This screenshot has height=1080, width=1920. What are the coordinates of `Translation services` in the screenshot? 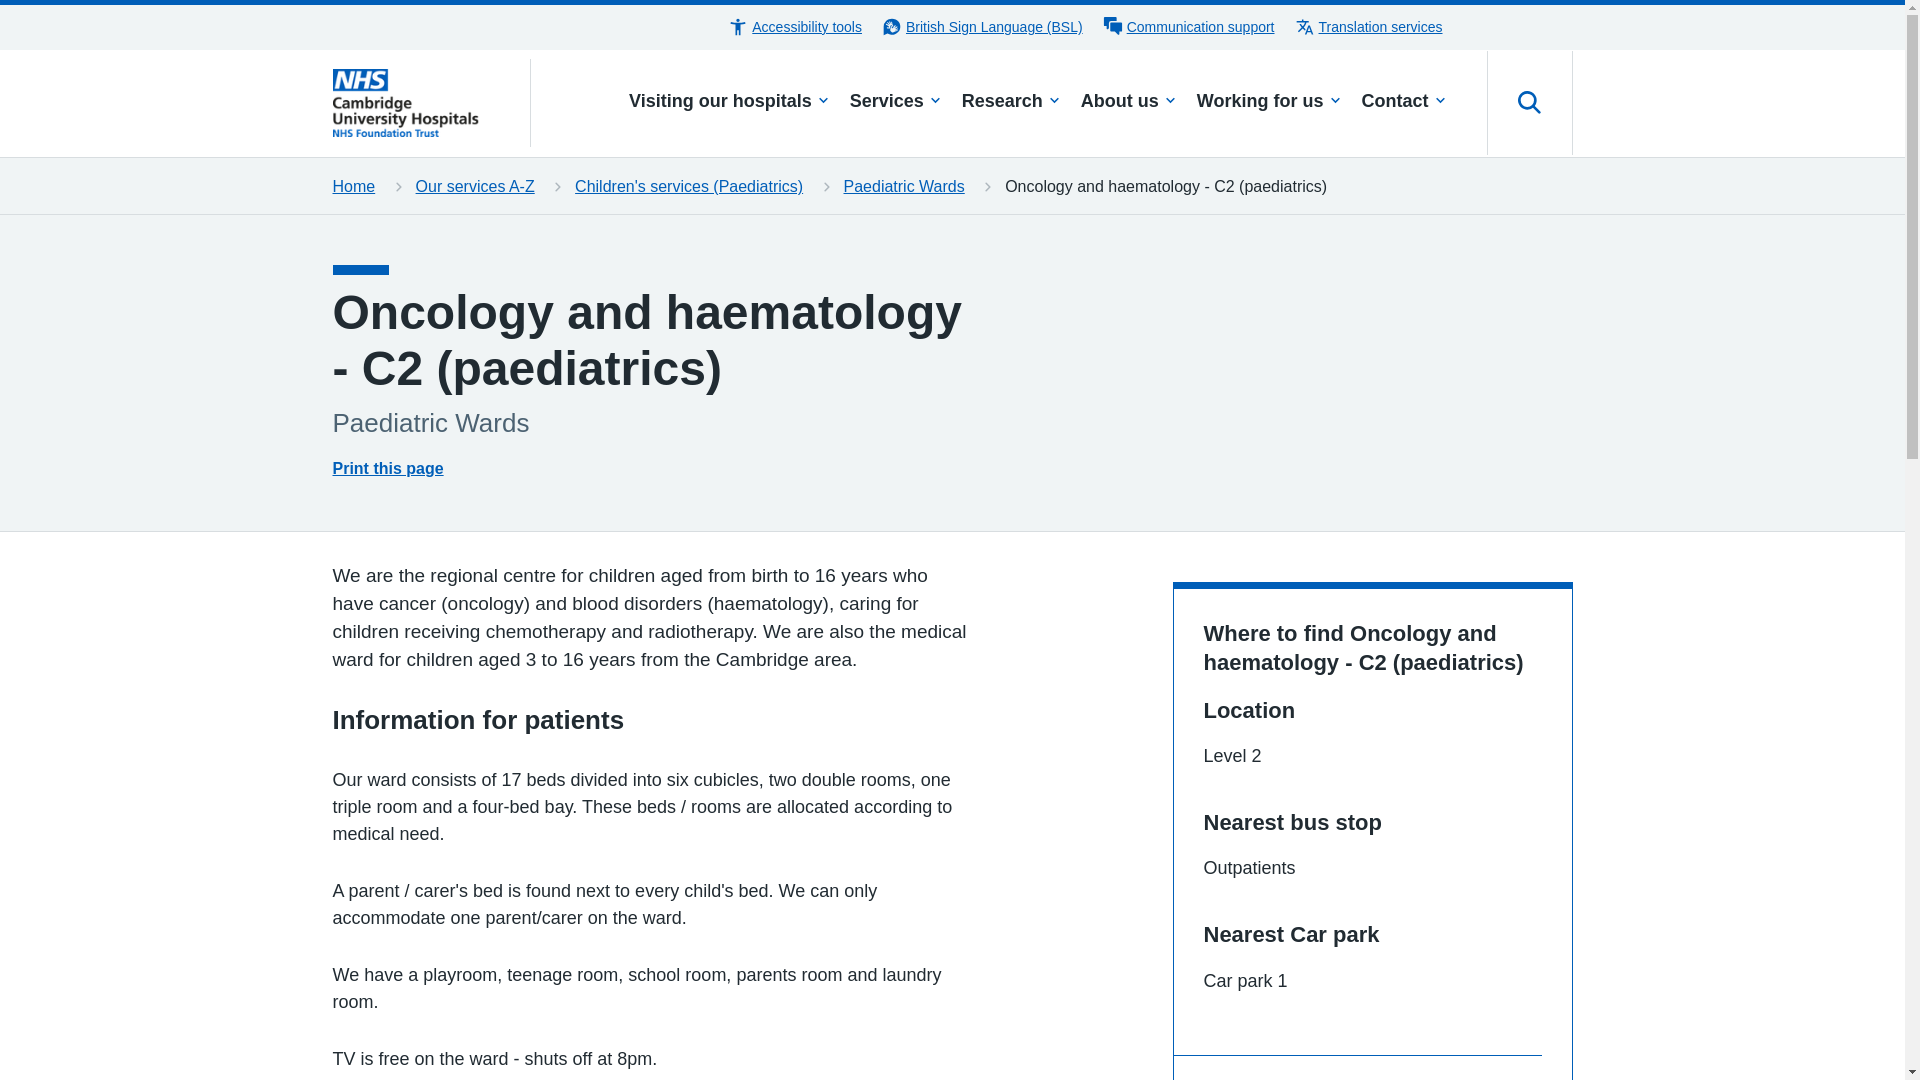 It's located at (1368, 27).